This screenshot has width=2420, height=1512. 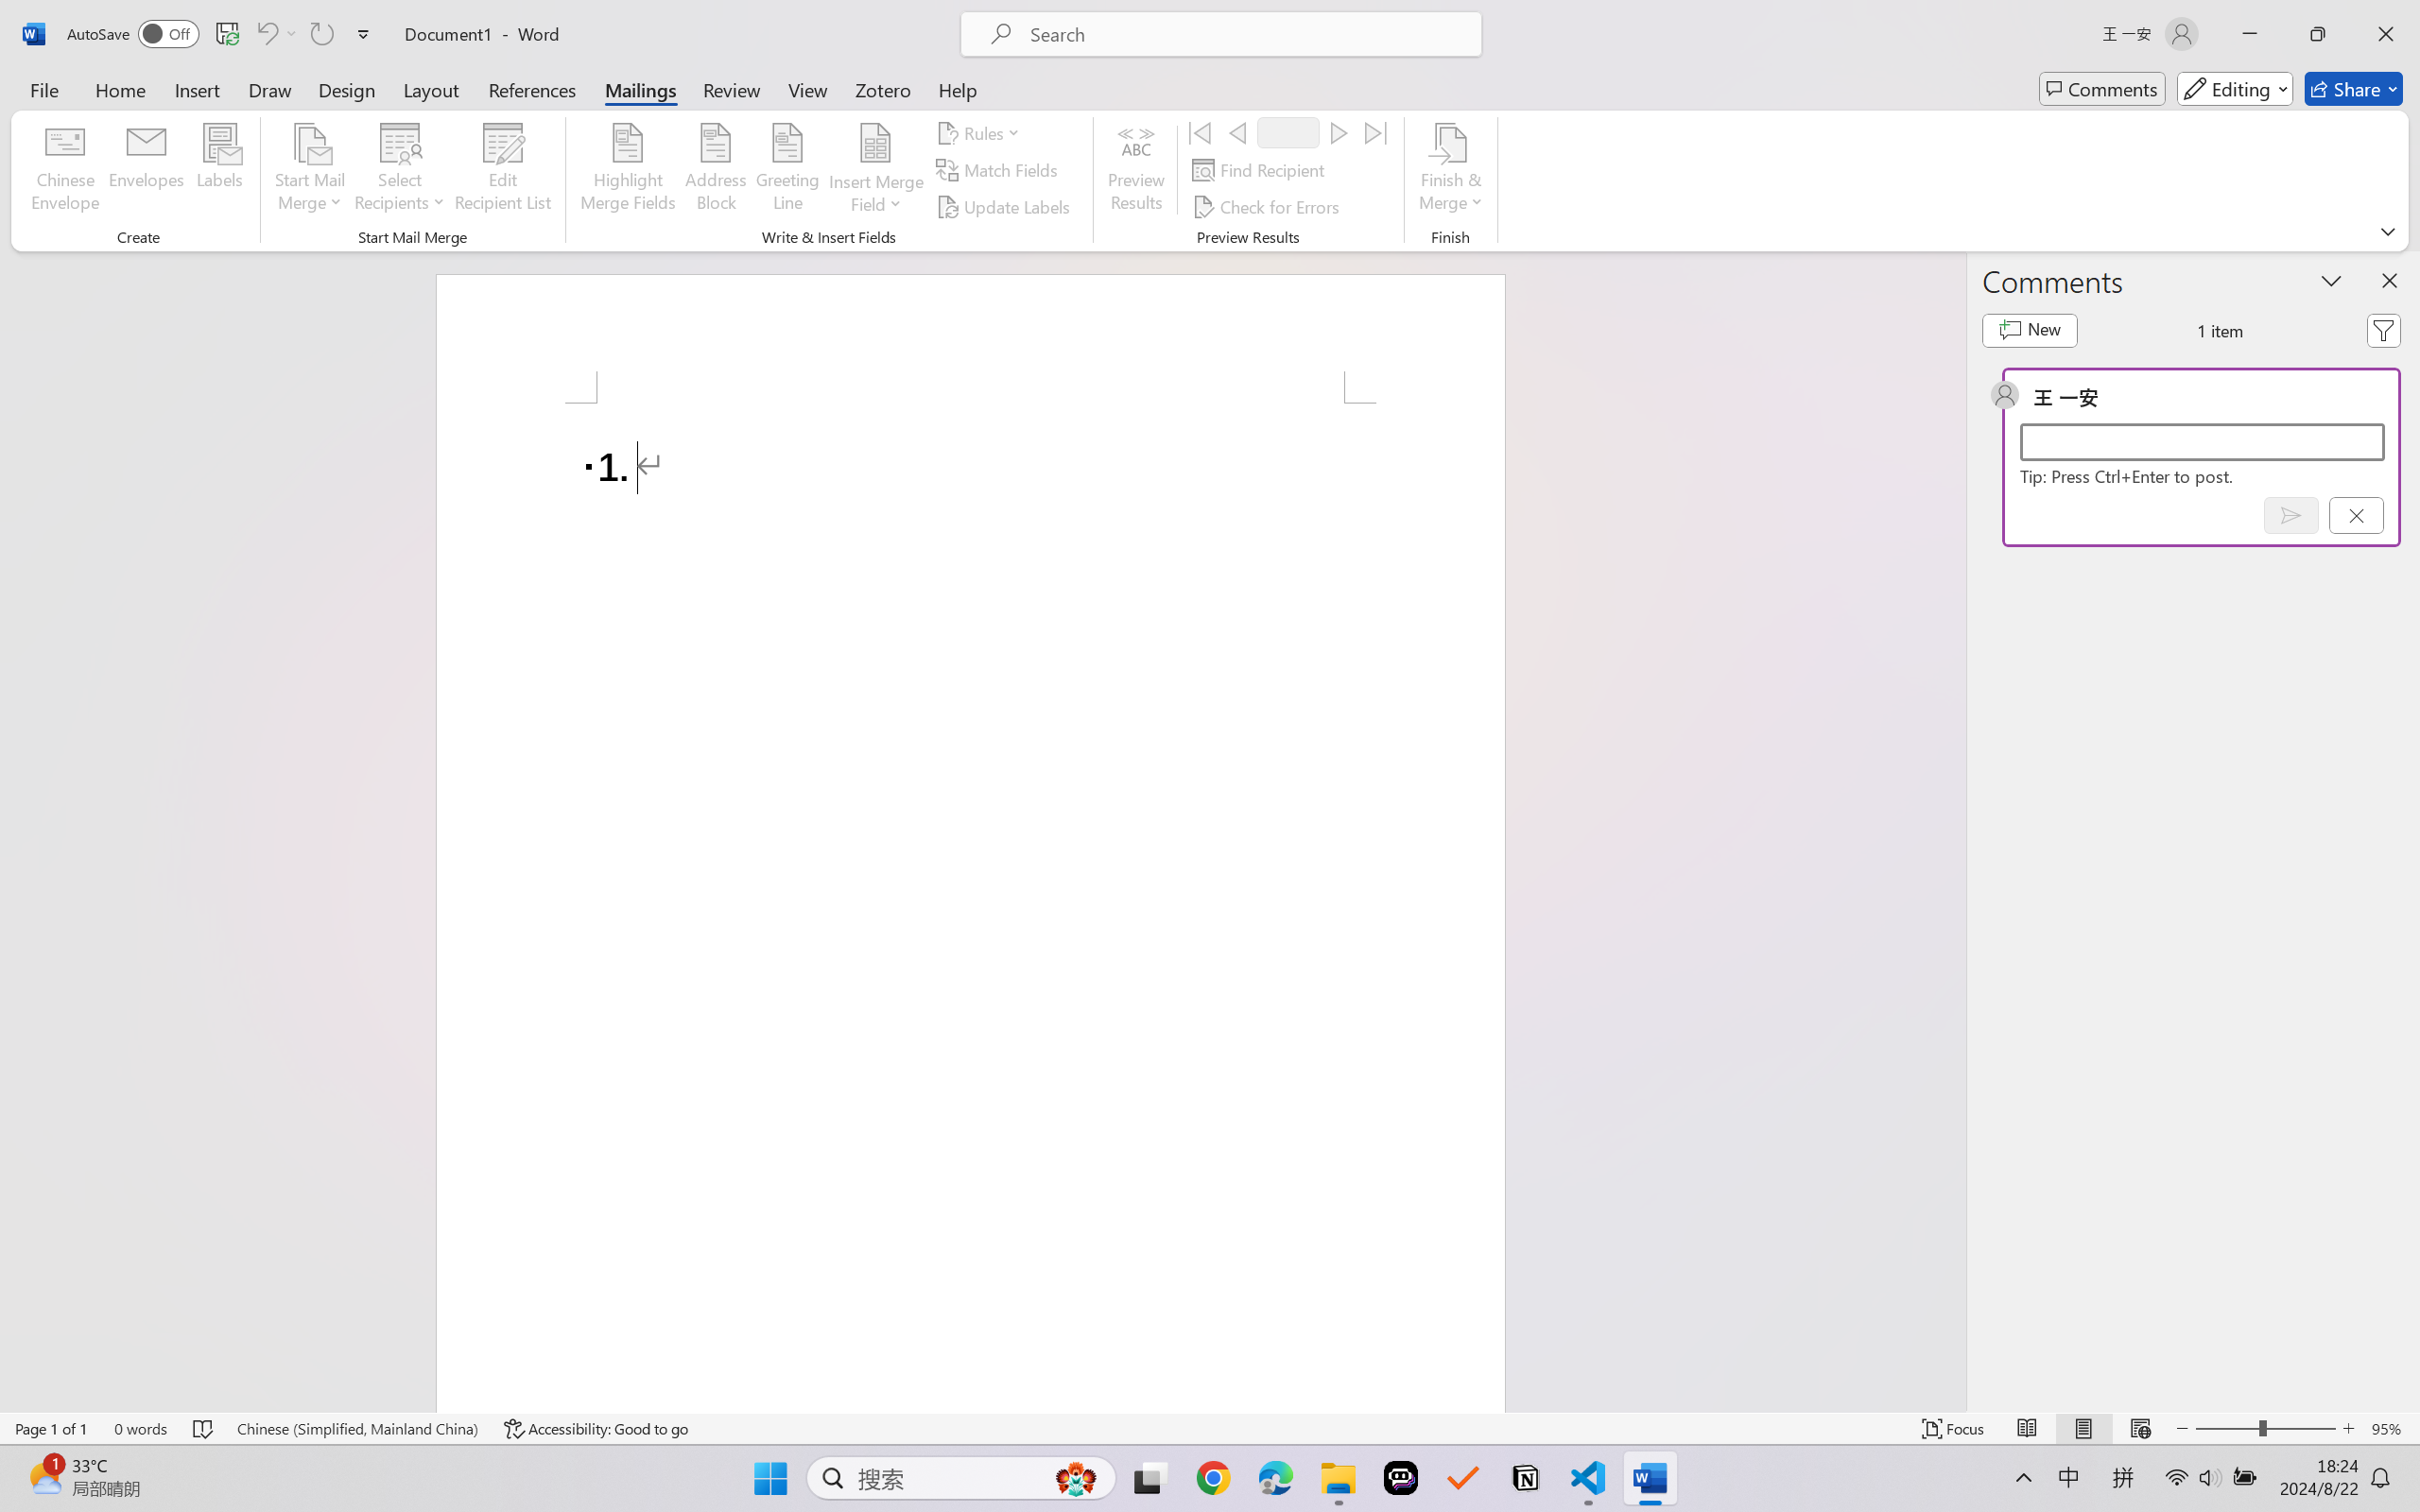 I want to click on Quick Styles, so click(x=1091, y=109).